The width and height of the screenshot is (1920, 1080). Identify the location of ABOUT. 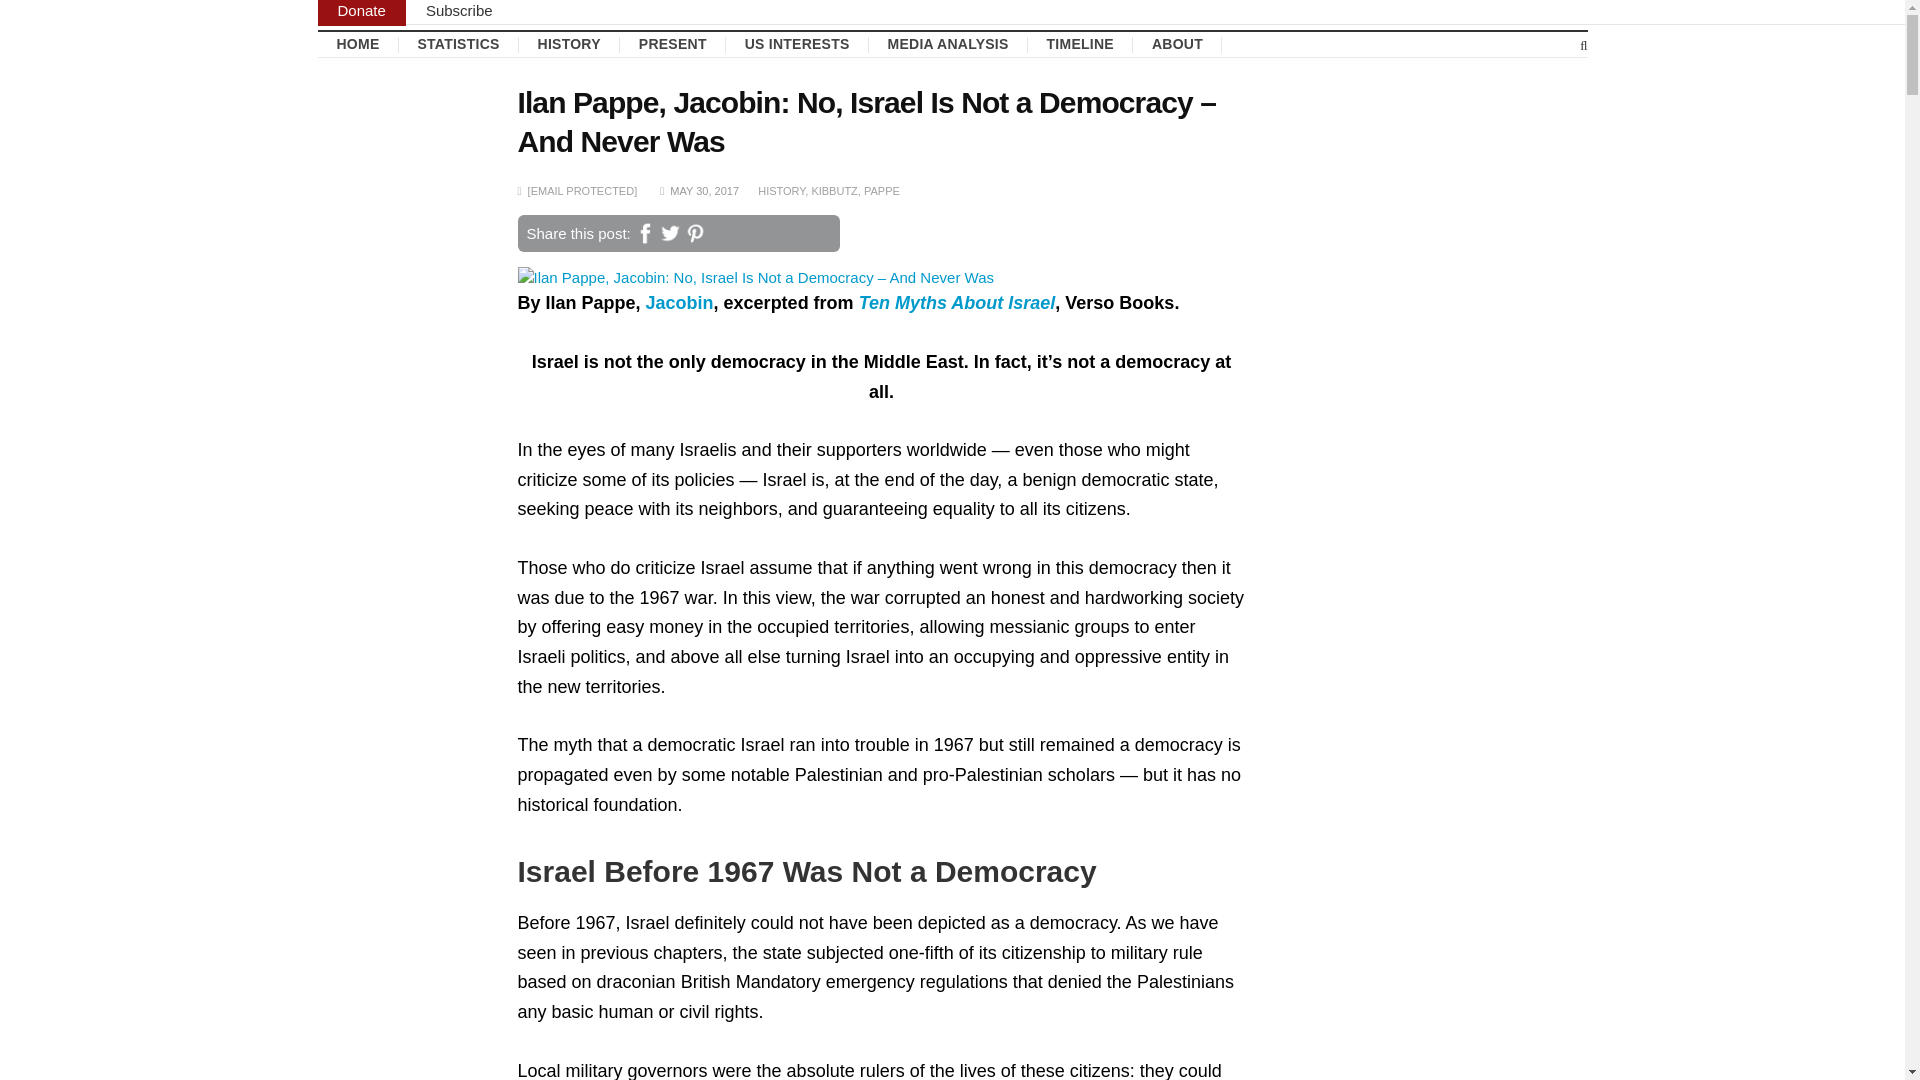
(1176, 44).